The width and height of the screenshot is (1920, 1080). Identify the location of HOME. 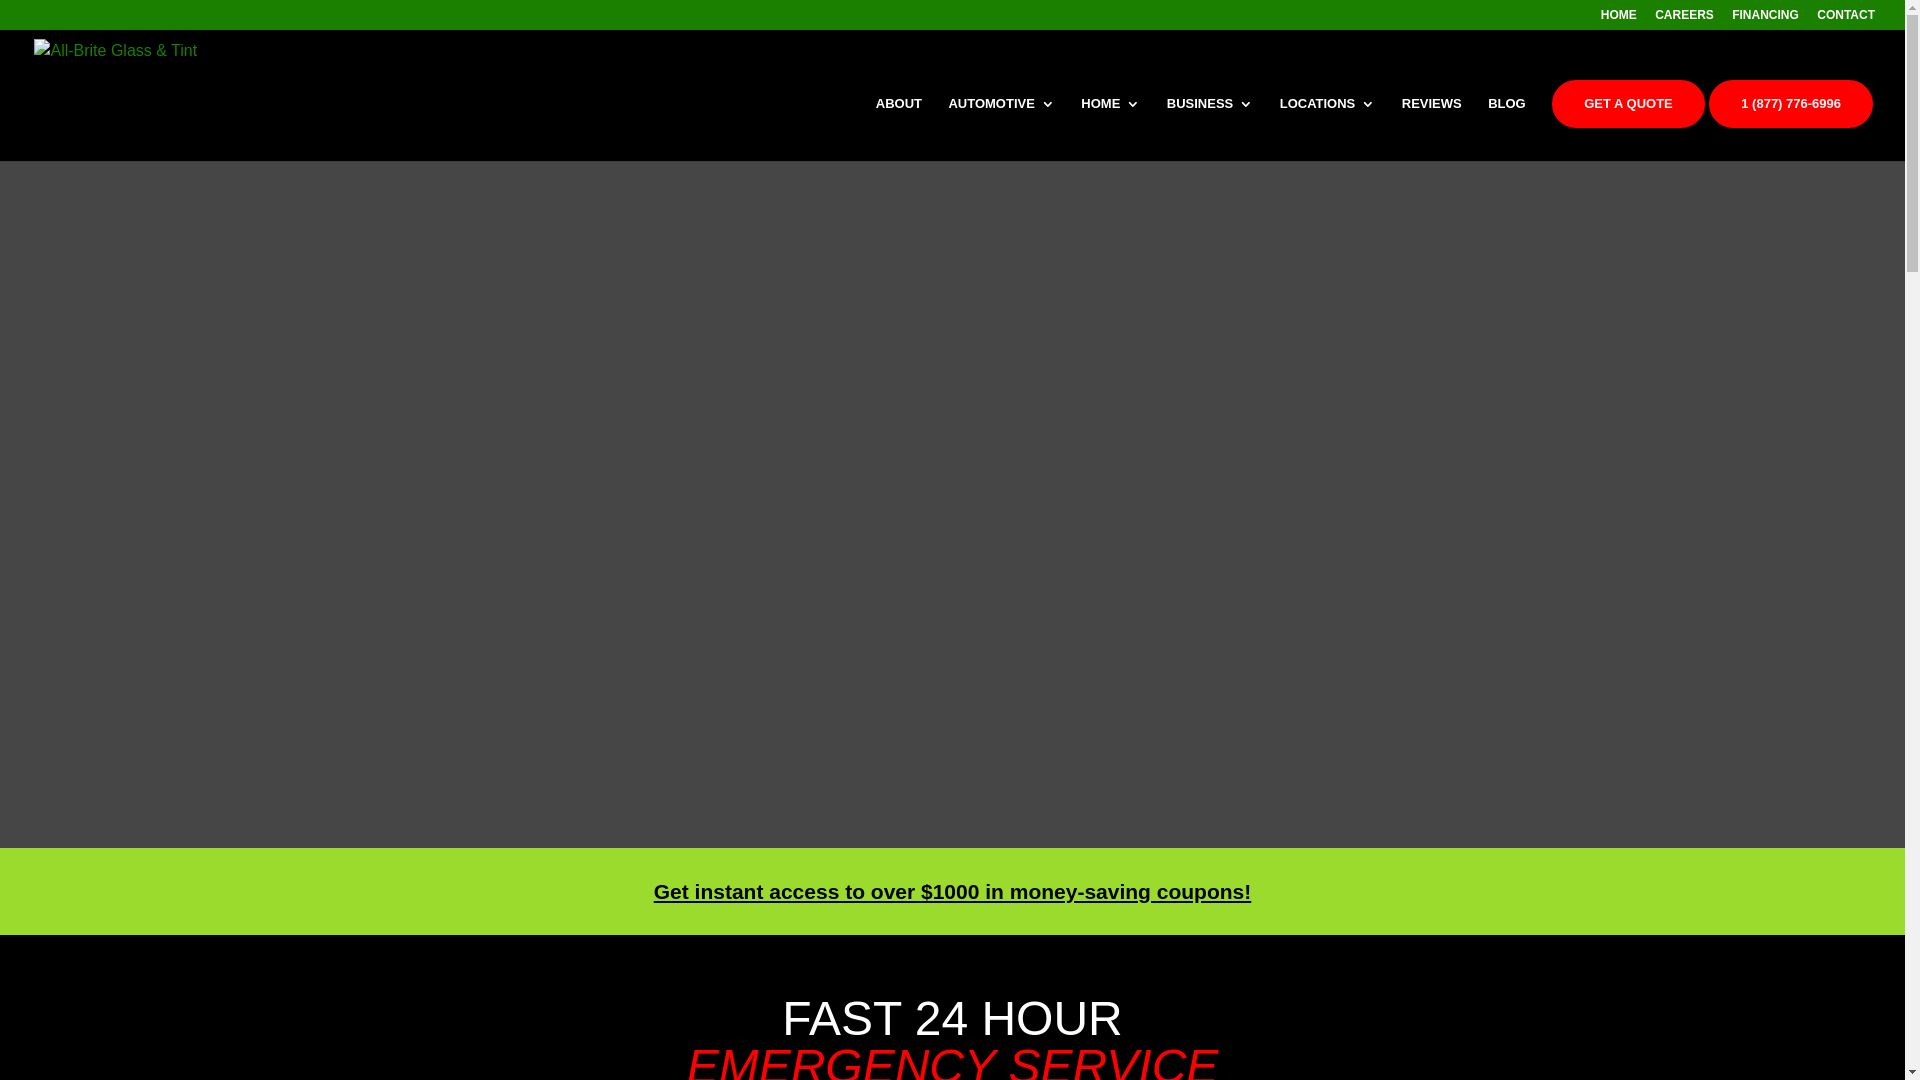
(1619, 20).